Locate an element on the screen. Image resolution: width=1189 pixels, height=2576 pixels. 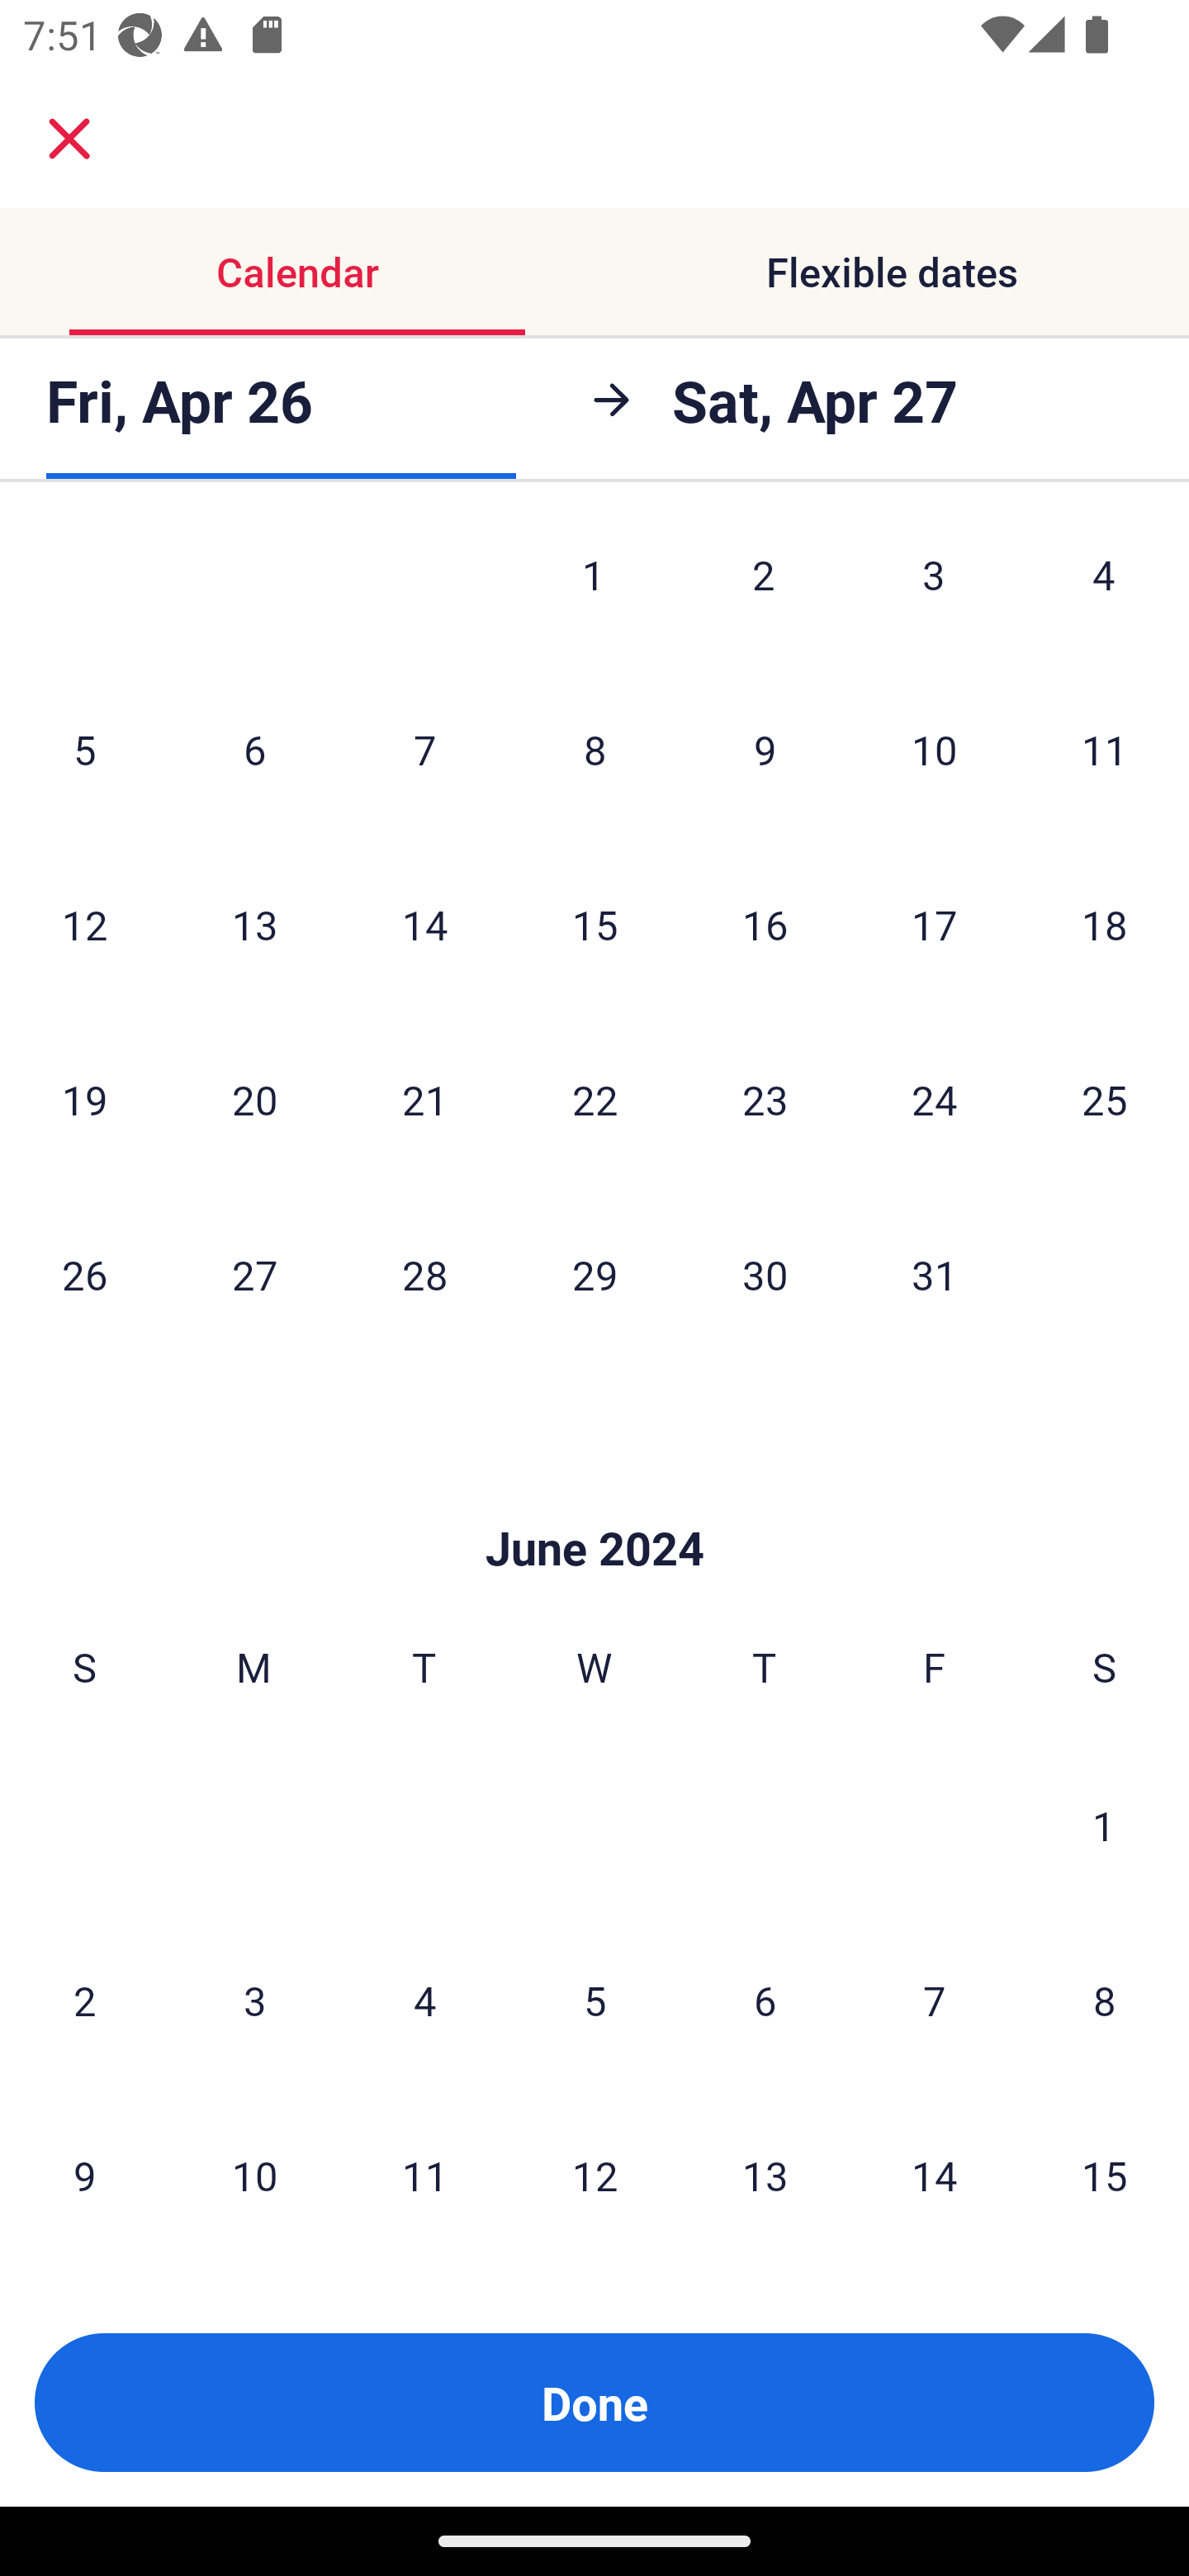
13 Thursday, June 13, 2024 is located at coordinates (765, 2175).